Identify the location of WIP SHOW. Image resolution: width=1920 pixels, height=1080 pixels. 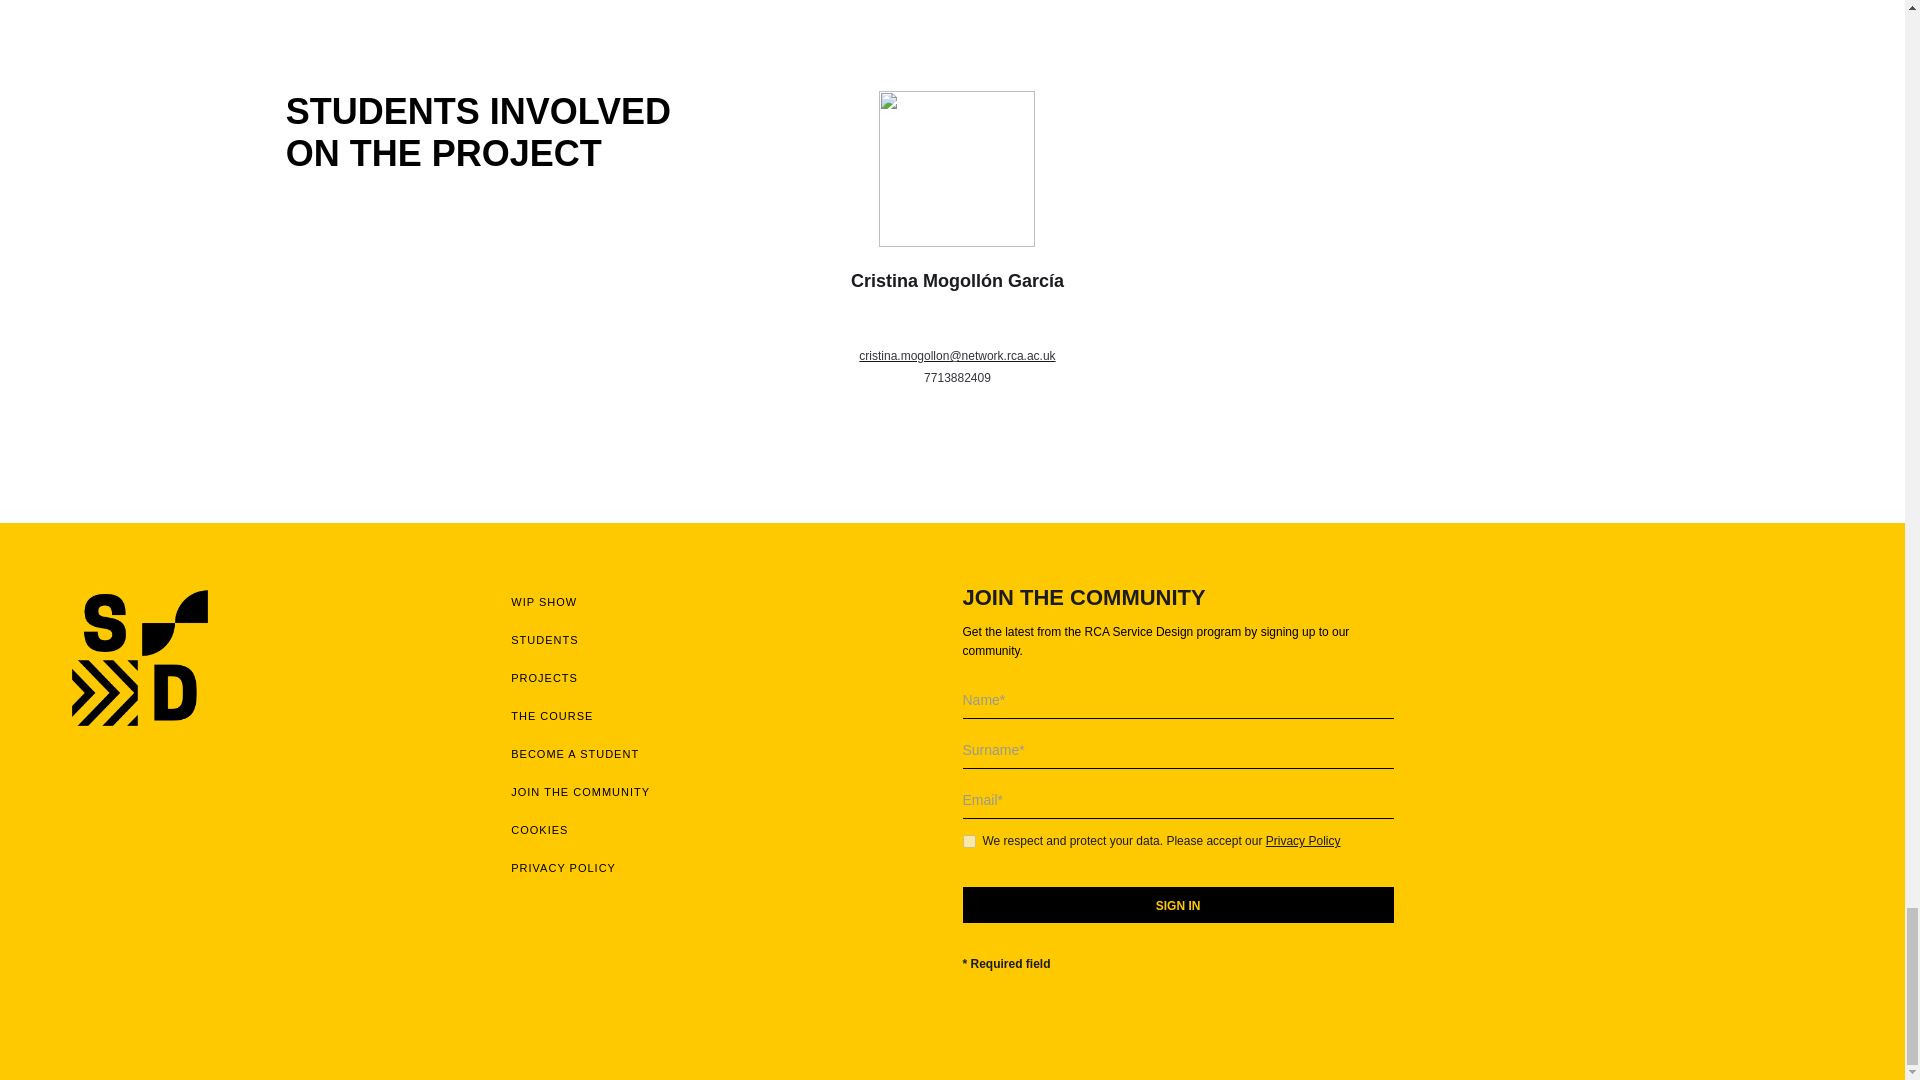
(726, 602).